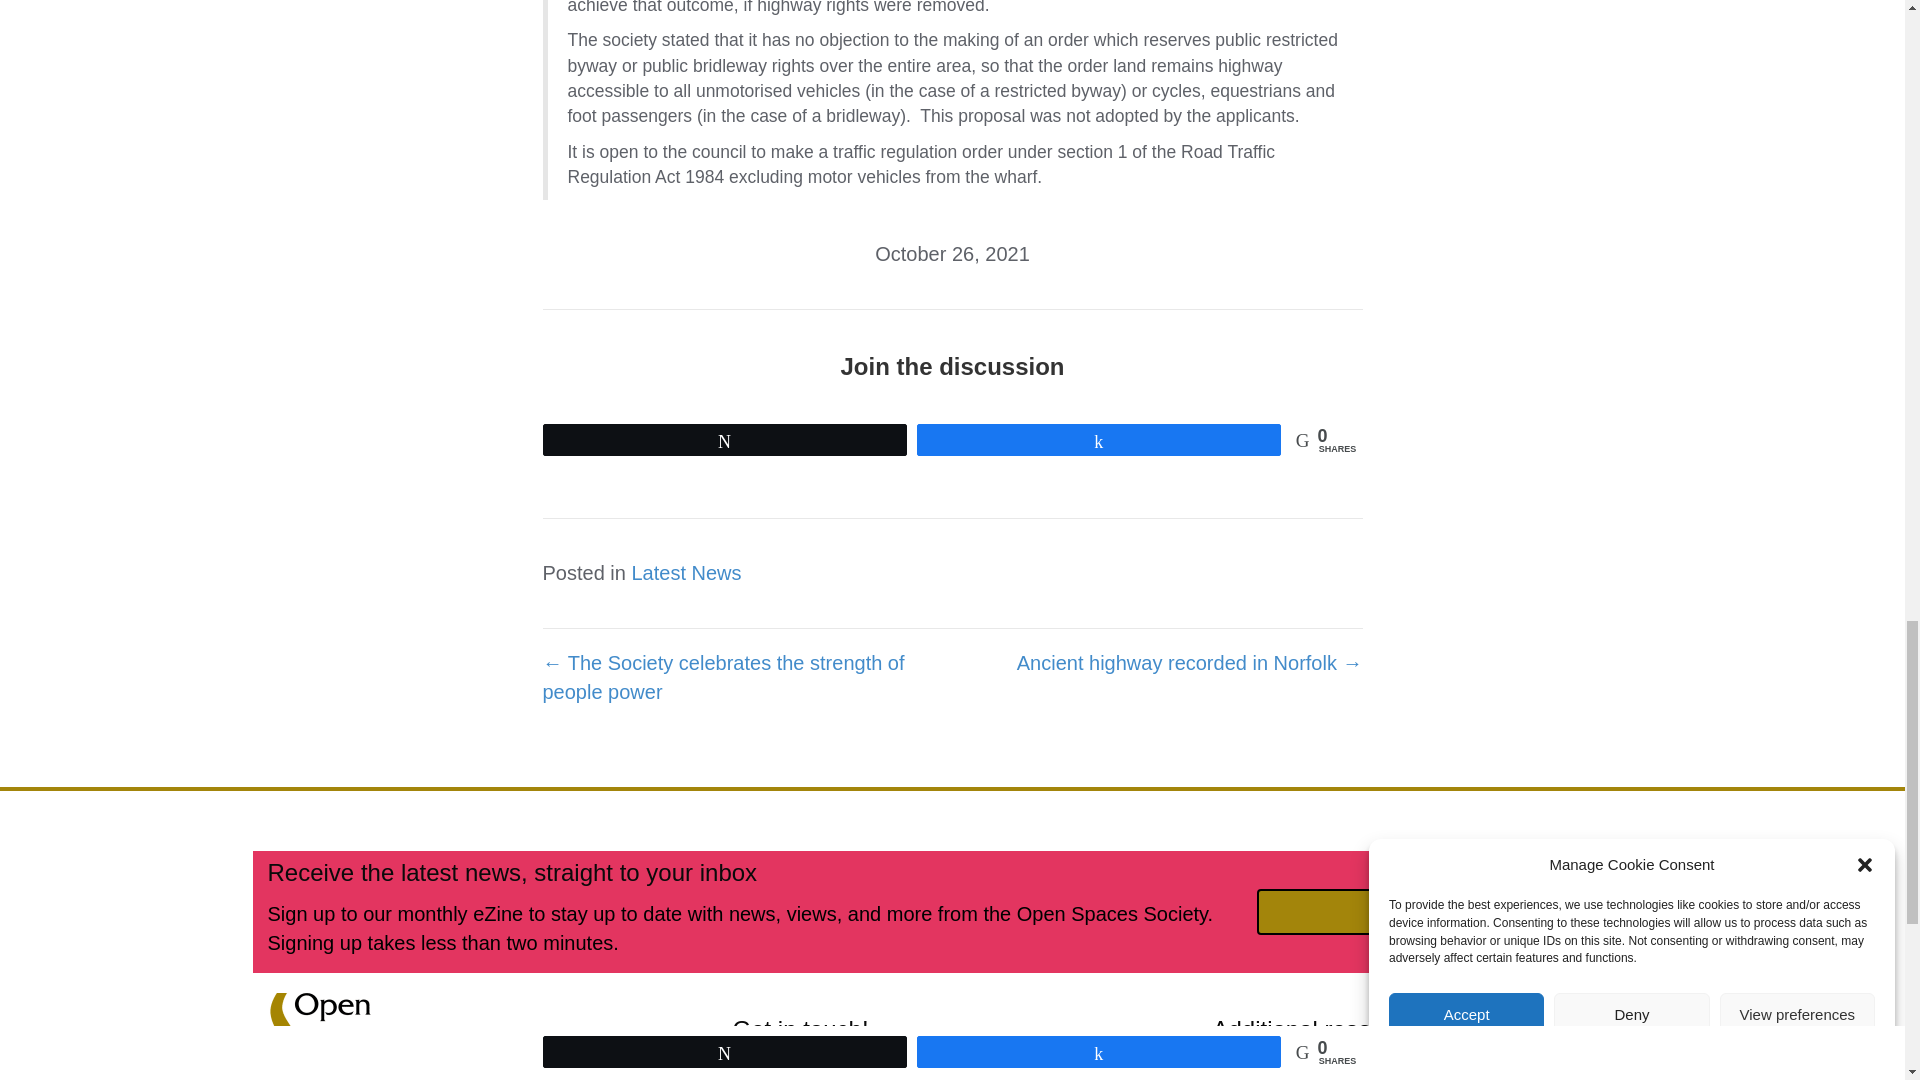 This screenshot has width=1920, height=1080. What do you see at coordinates (326, 1036) in the screenshot?
I see `oss-logo` at bounding box center [326, 1036].